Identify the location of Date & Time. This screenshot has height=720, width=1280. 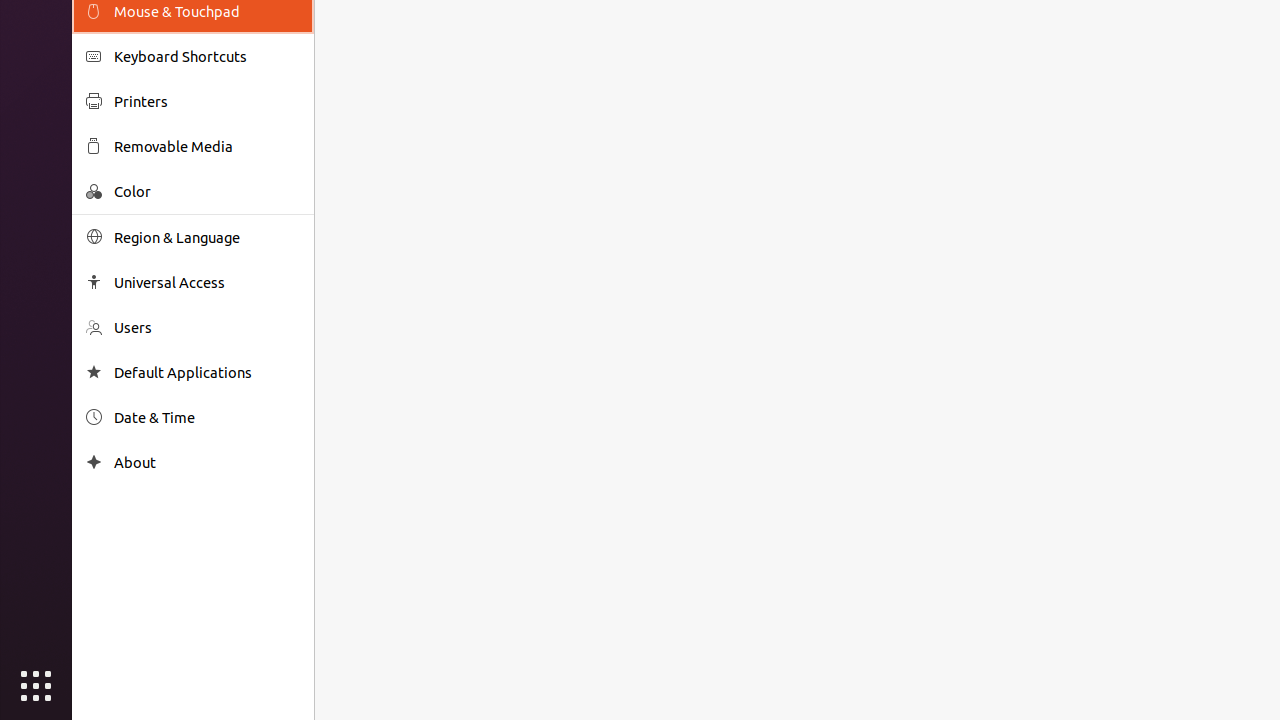
(207, 418).